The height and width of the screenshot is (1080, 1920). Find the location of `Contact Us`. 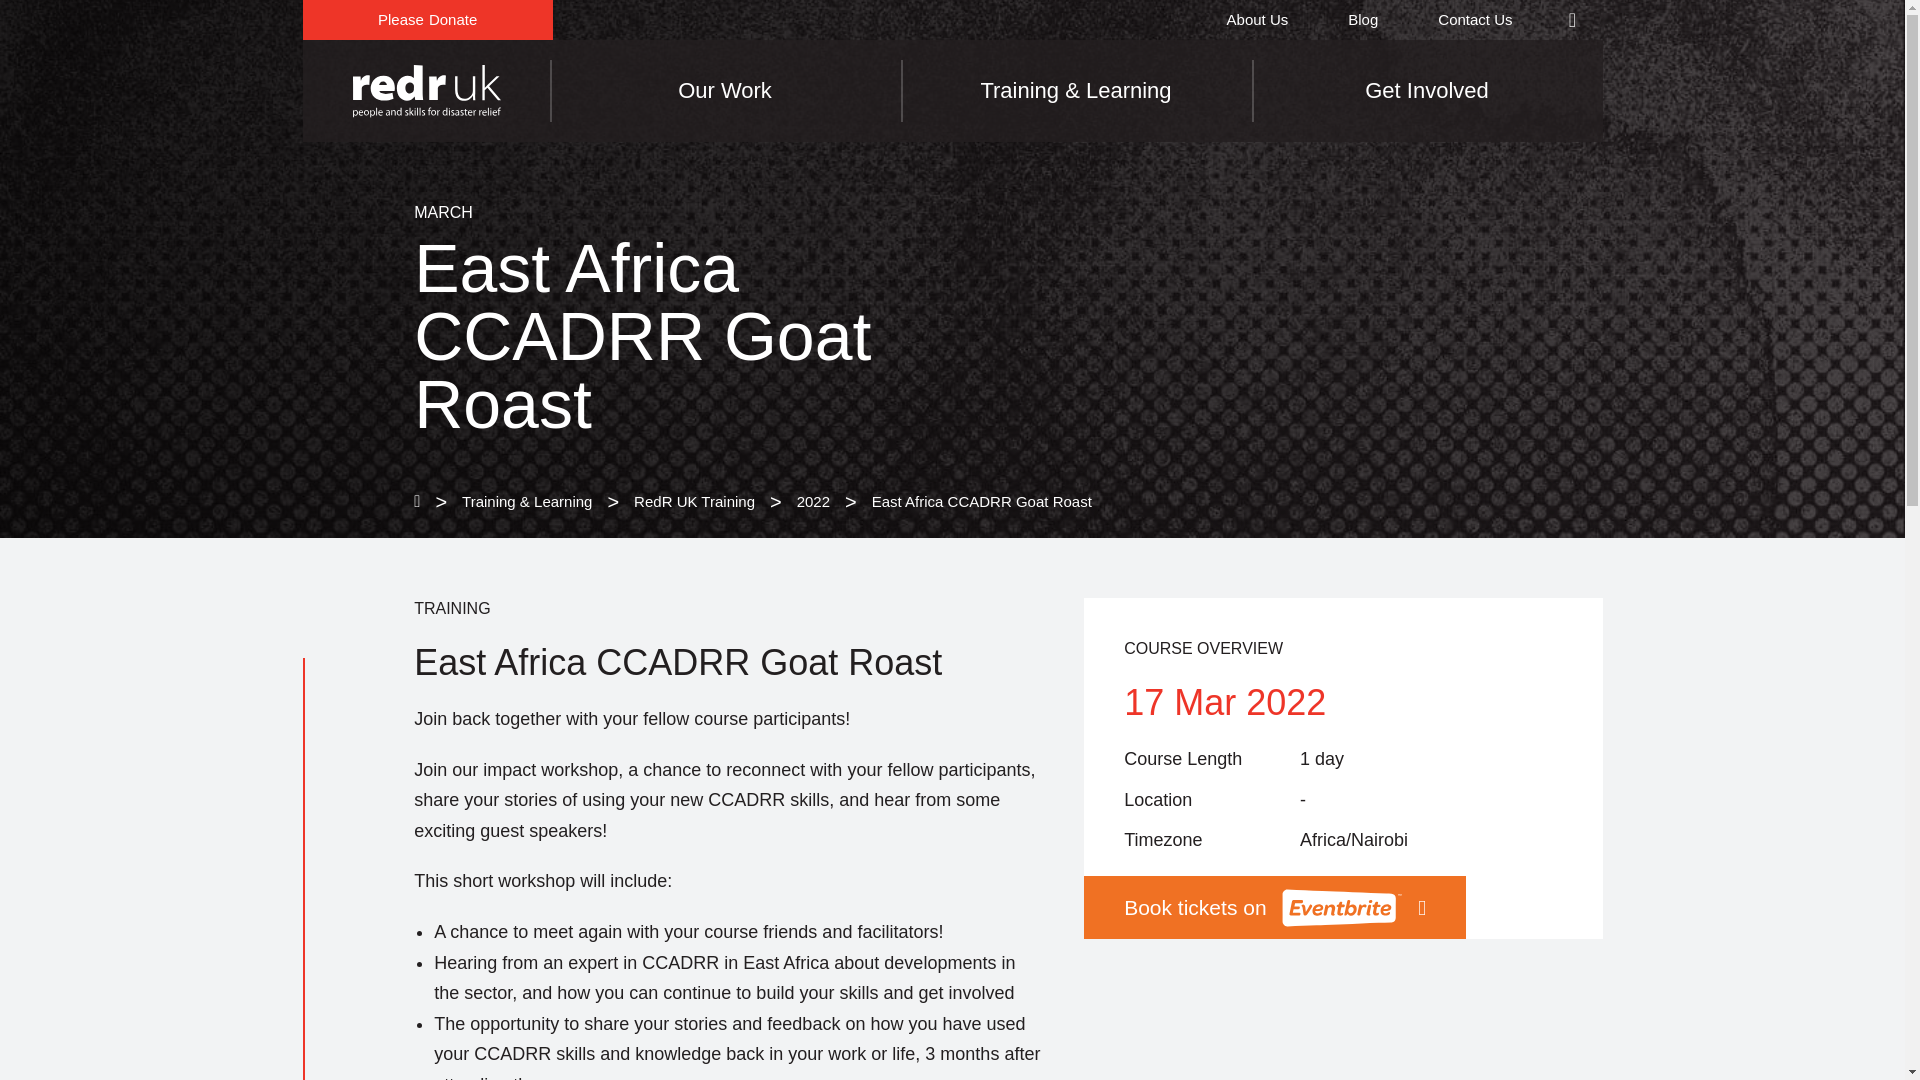

Contact Us is located at coordinates (1474, 20).